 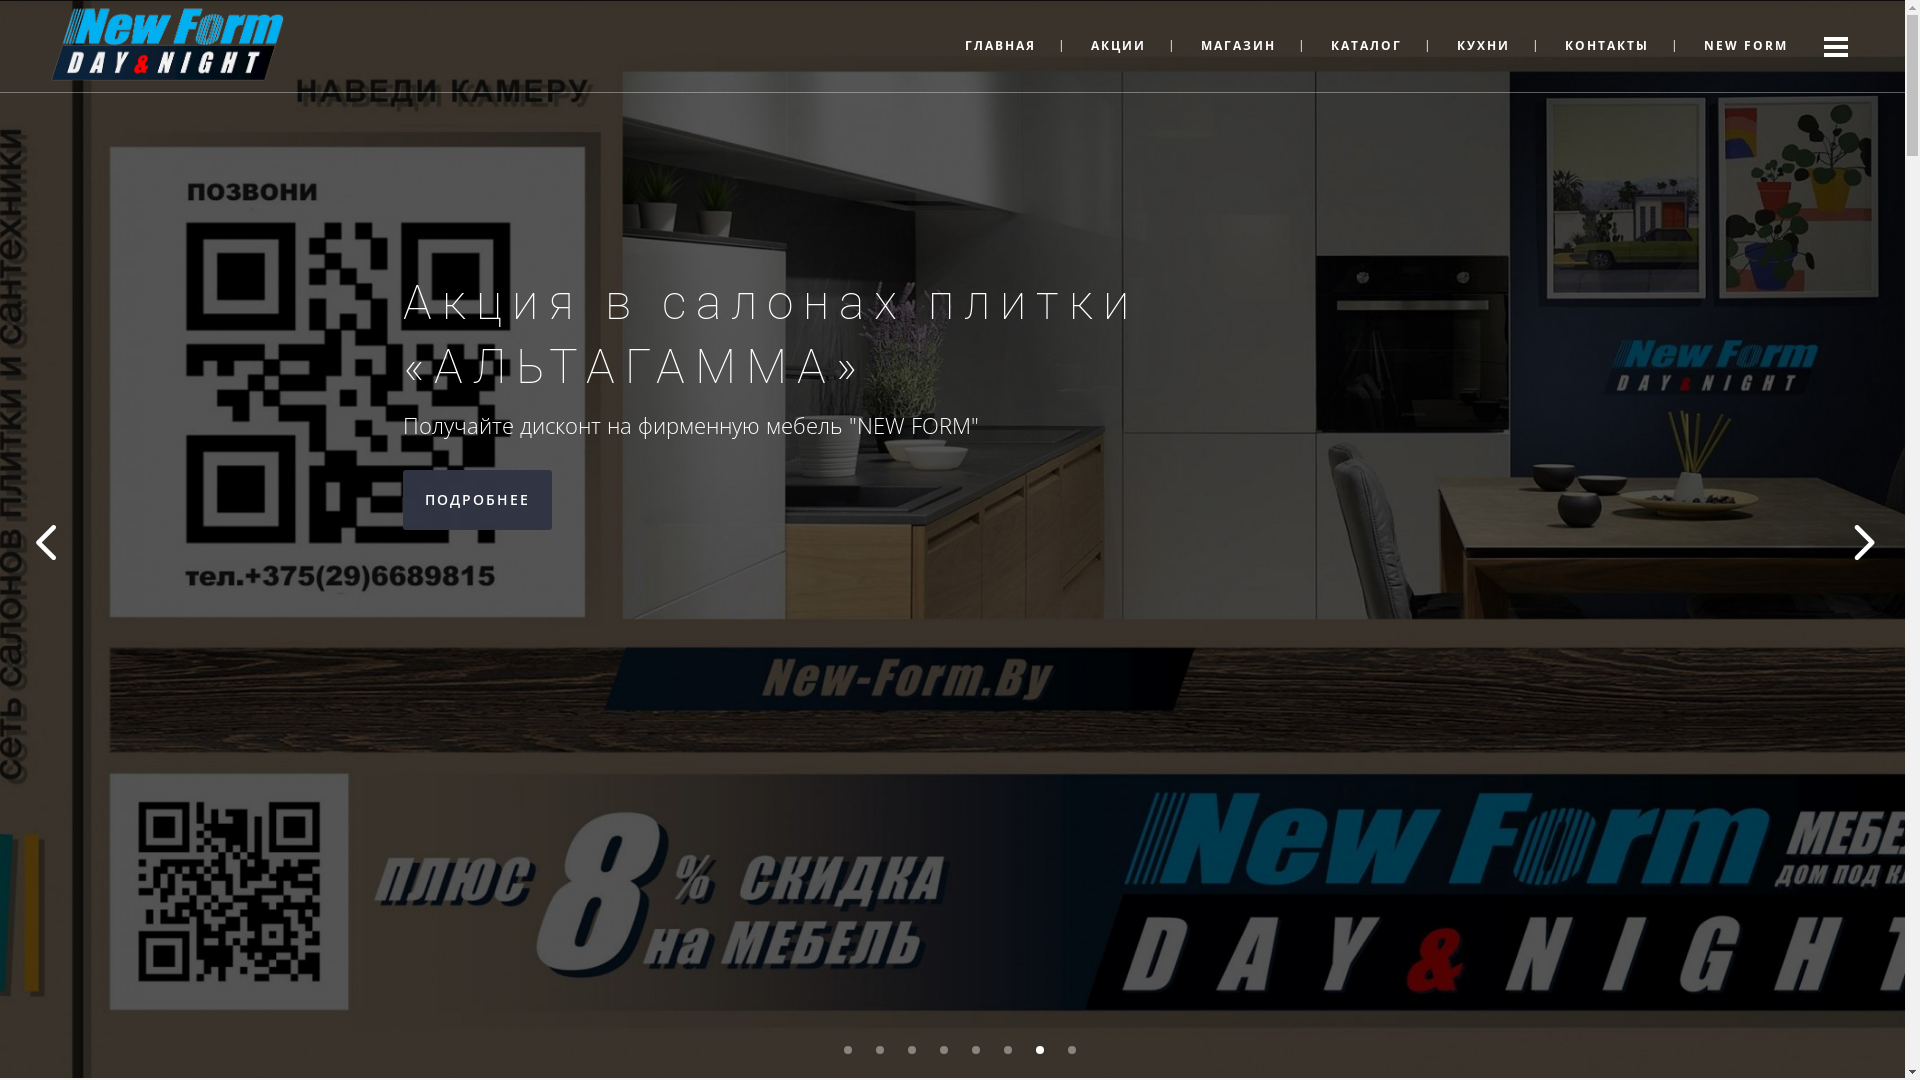 What do you see at coordinates (1836, 46) in the screenshot?
I see ` ` at bounding box center [1836, 46].